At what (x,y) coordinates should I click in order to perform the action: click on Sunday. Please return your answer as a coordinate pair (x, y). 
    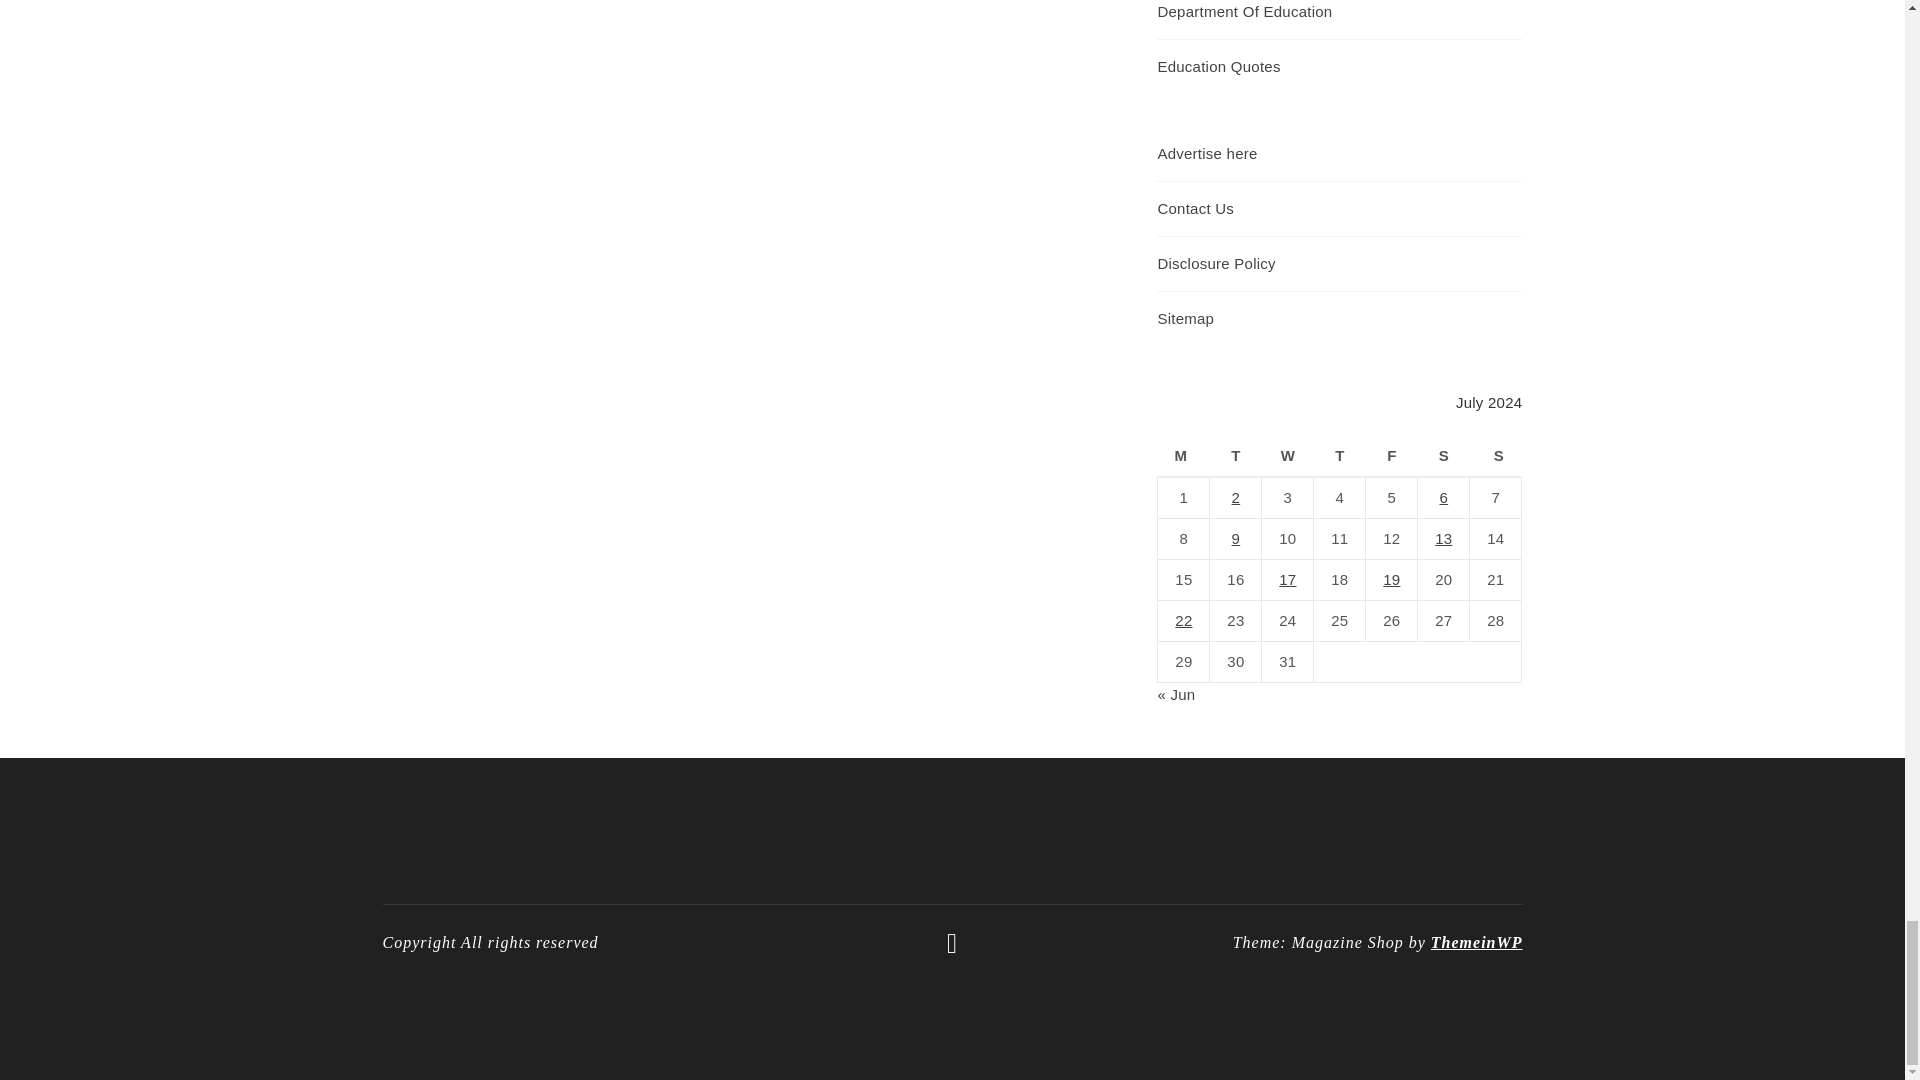
    Looking at the image, I should click on (1496, 458).